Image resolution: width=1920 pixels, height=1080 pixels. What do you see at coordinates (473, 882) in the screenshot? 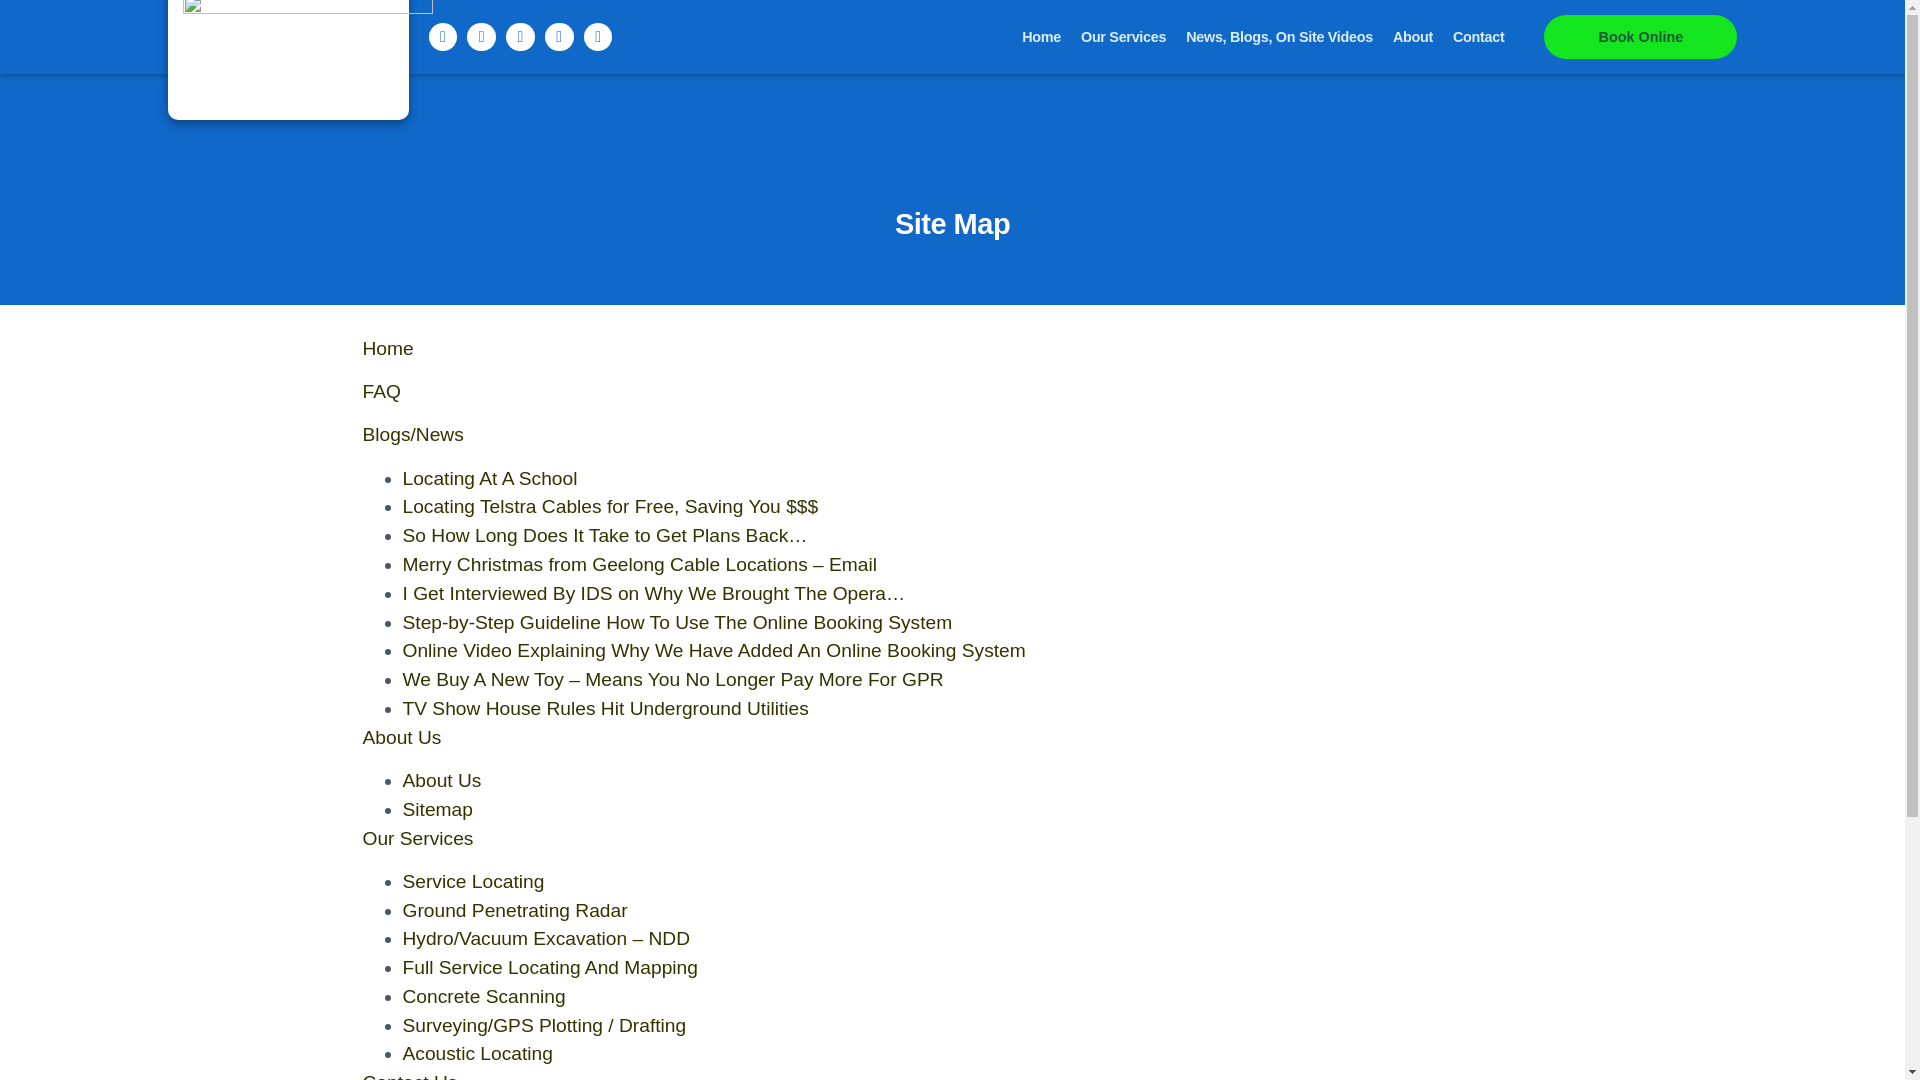
I see `Service Locating` at bounding box center [473, 882].